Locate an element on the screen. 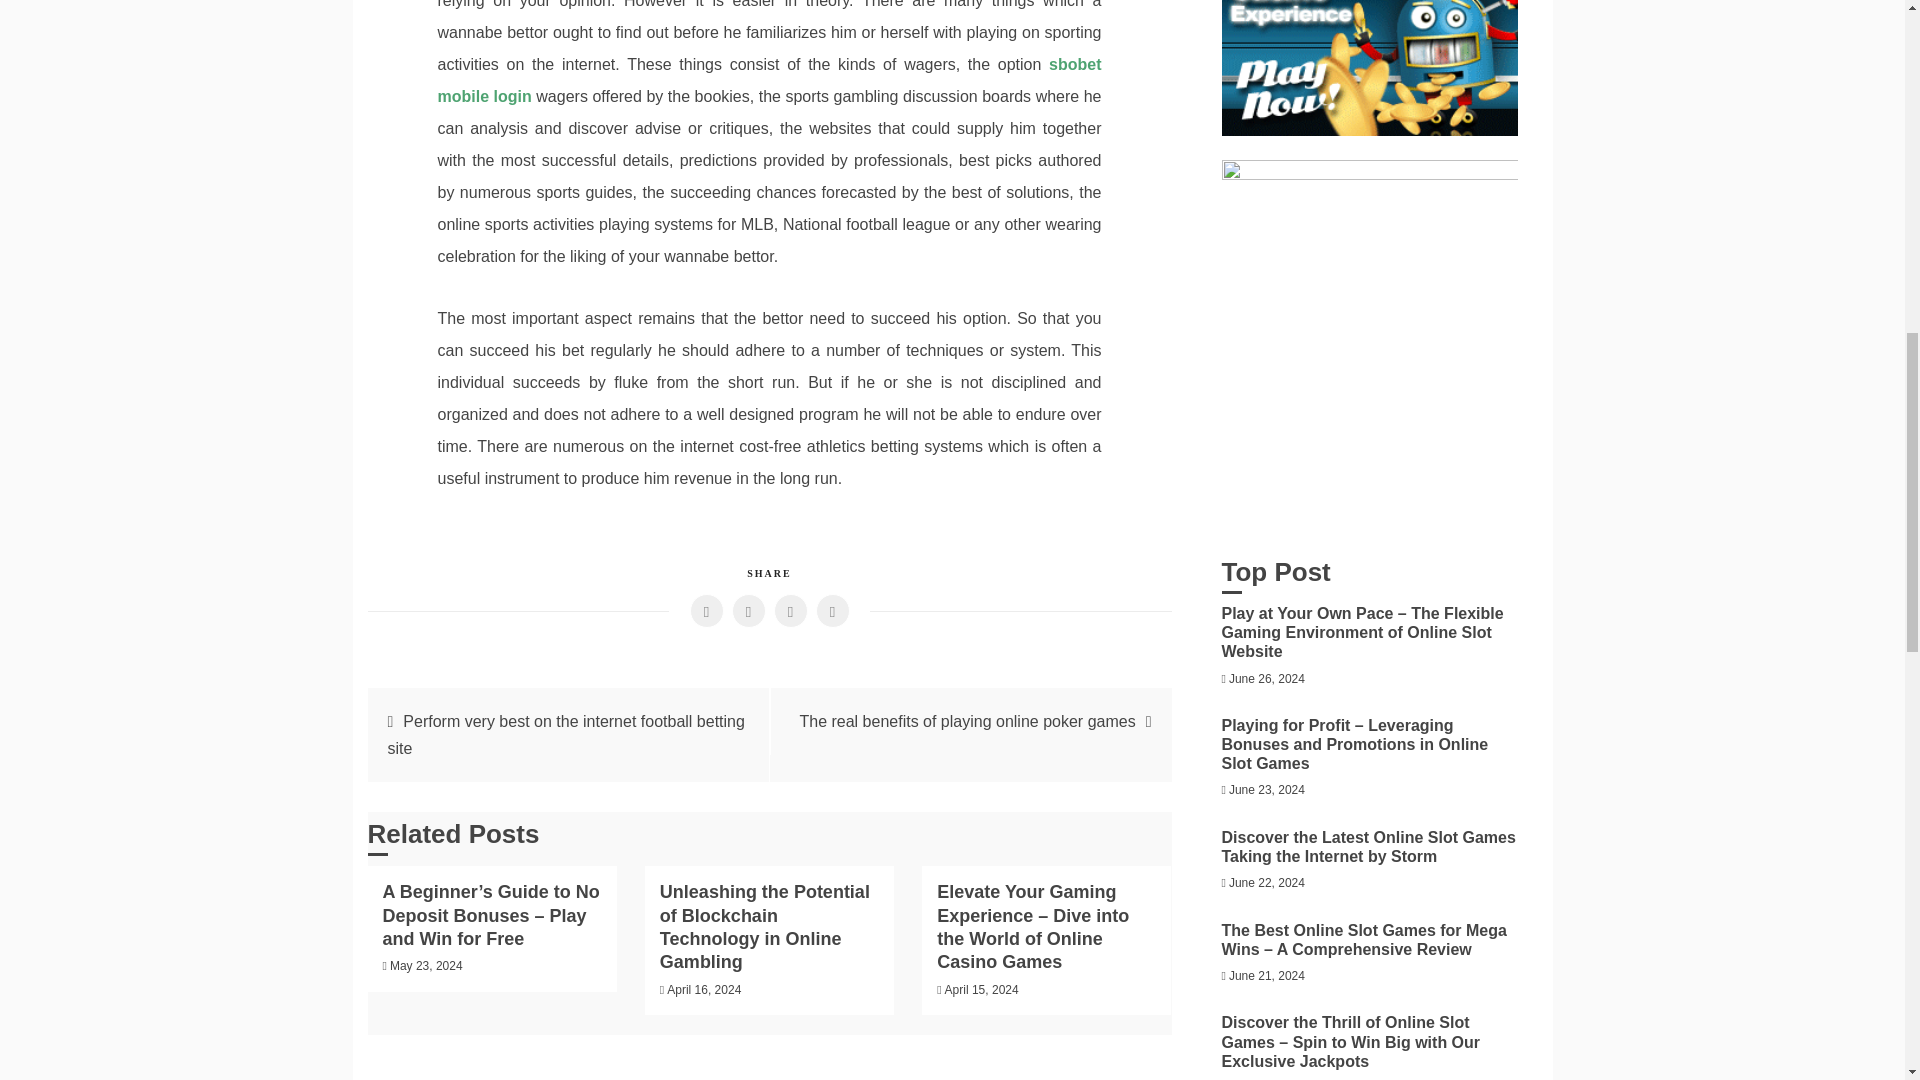 The image size is (1920, 1080). May 23, 2024 is located at coordinates (426, 966).